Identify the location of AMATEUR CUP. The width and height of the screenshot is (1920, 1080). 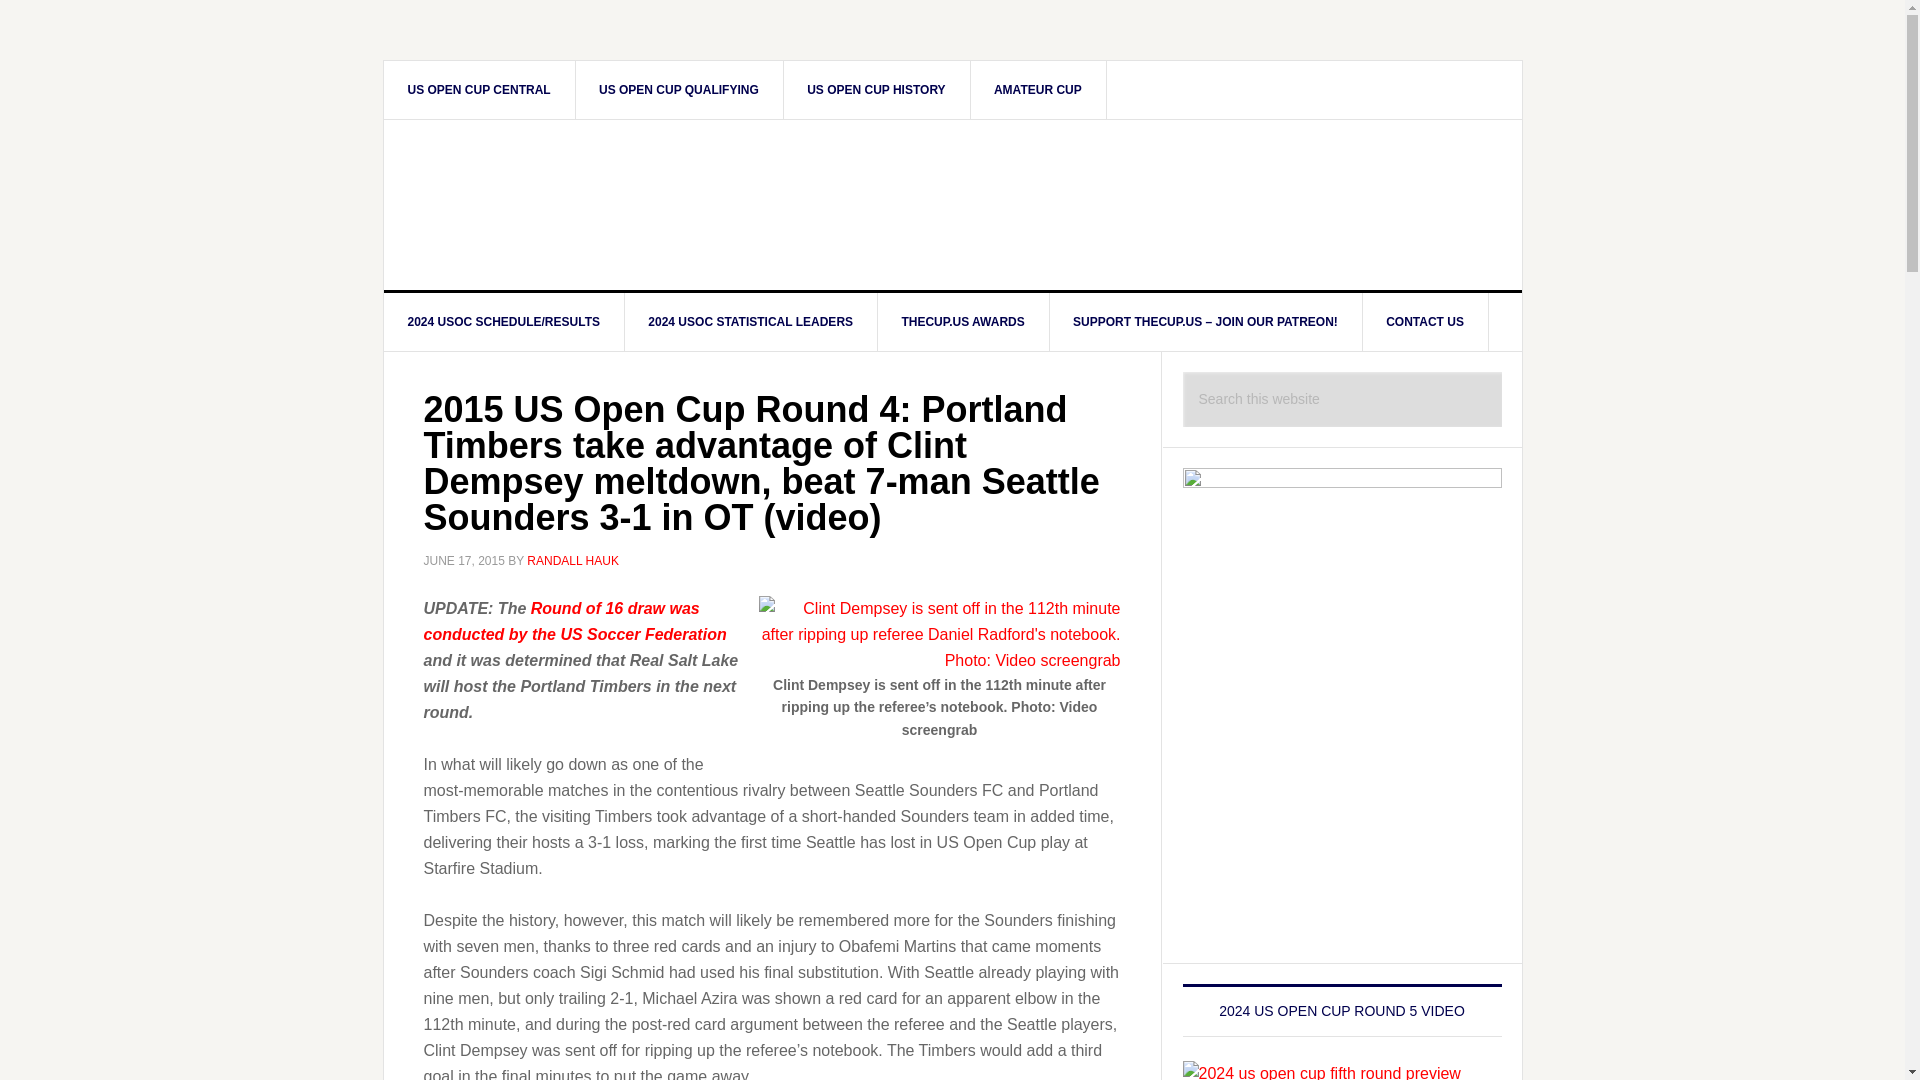
(1038, 89).